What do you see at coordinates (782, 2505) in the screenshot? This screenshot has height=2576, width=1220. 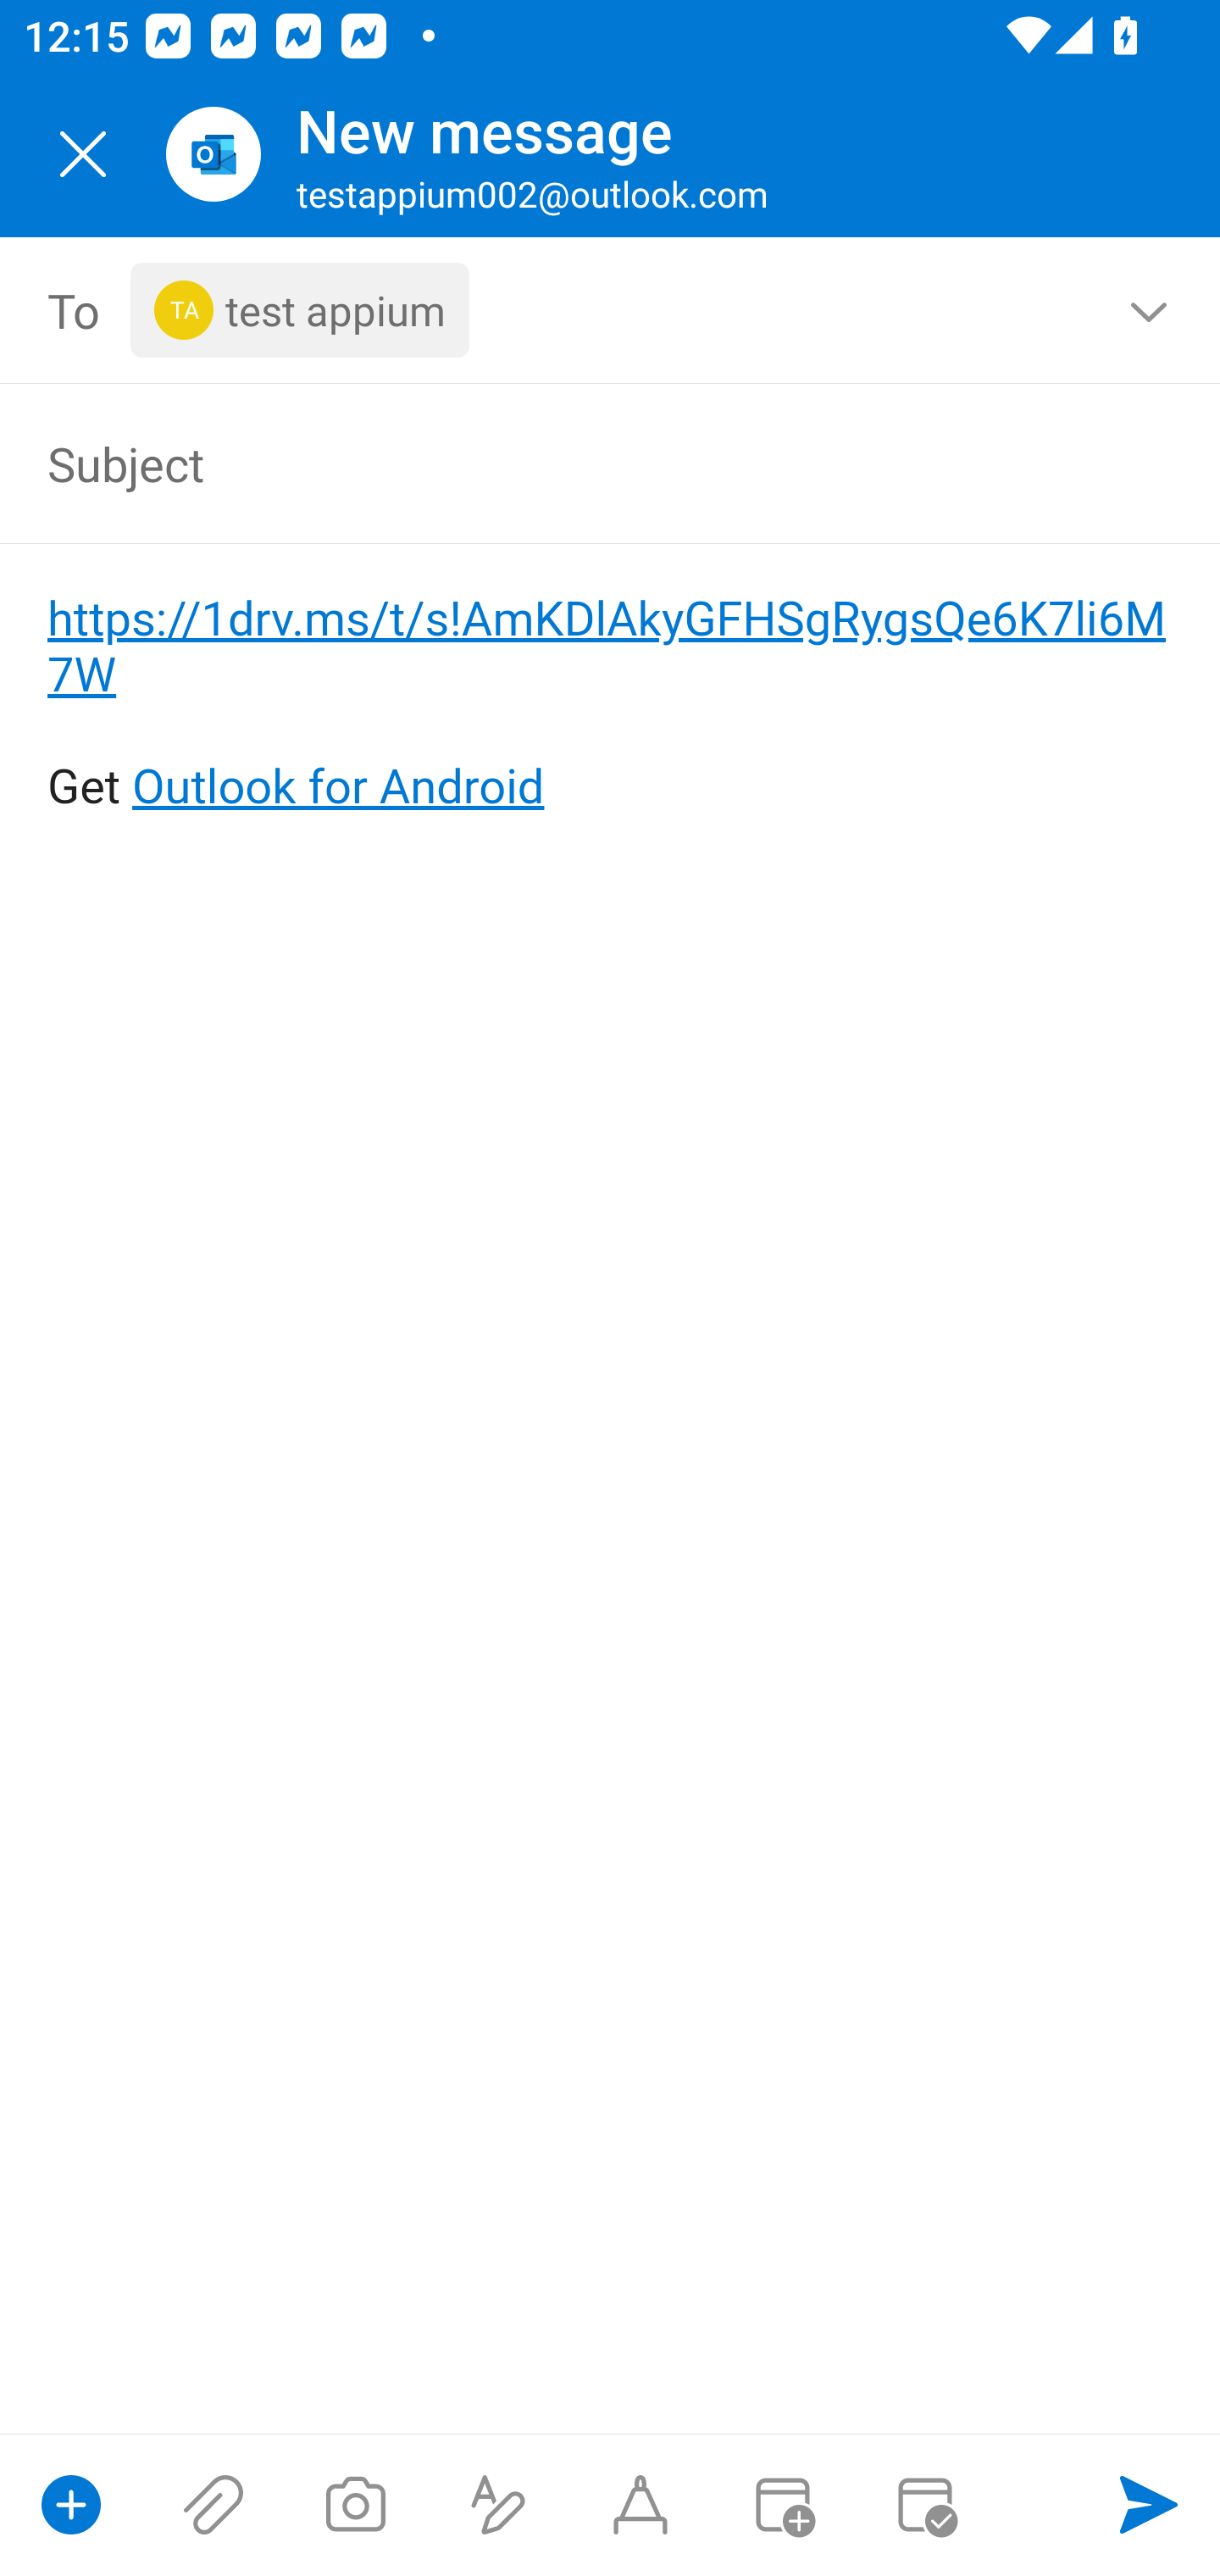 I see `Convert to event` at bounding box center [782, 2505].